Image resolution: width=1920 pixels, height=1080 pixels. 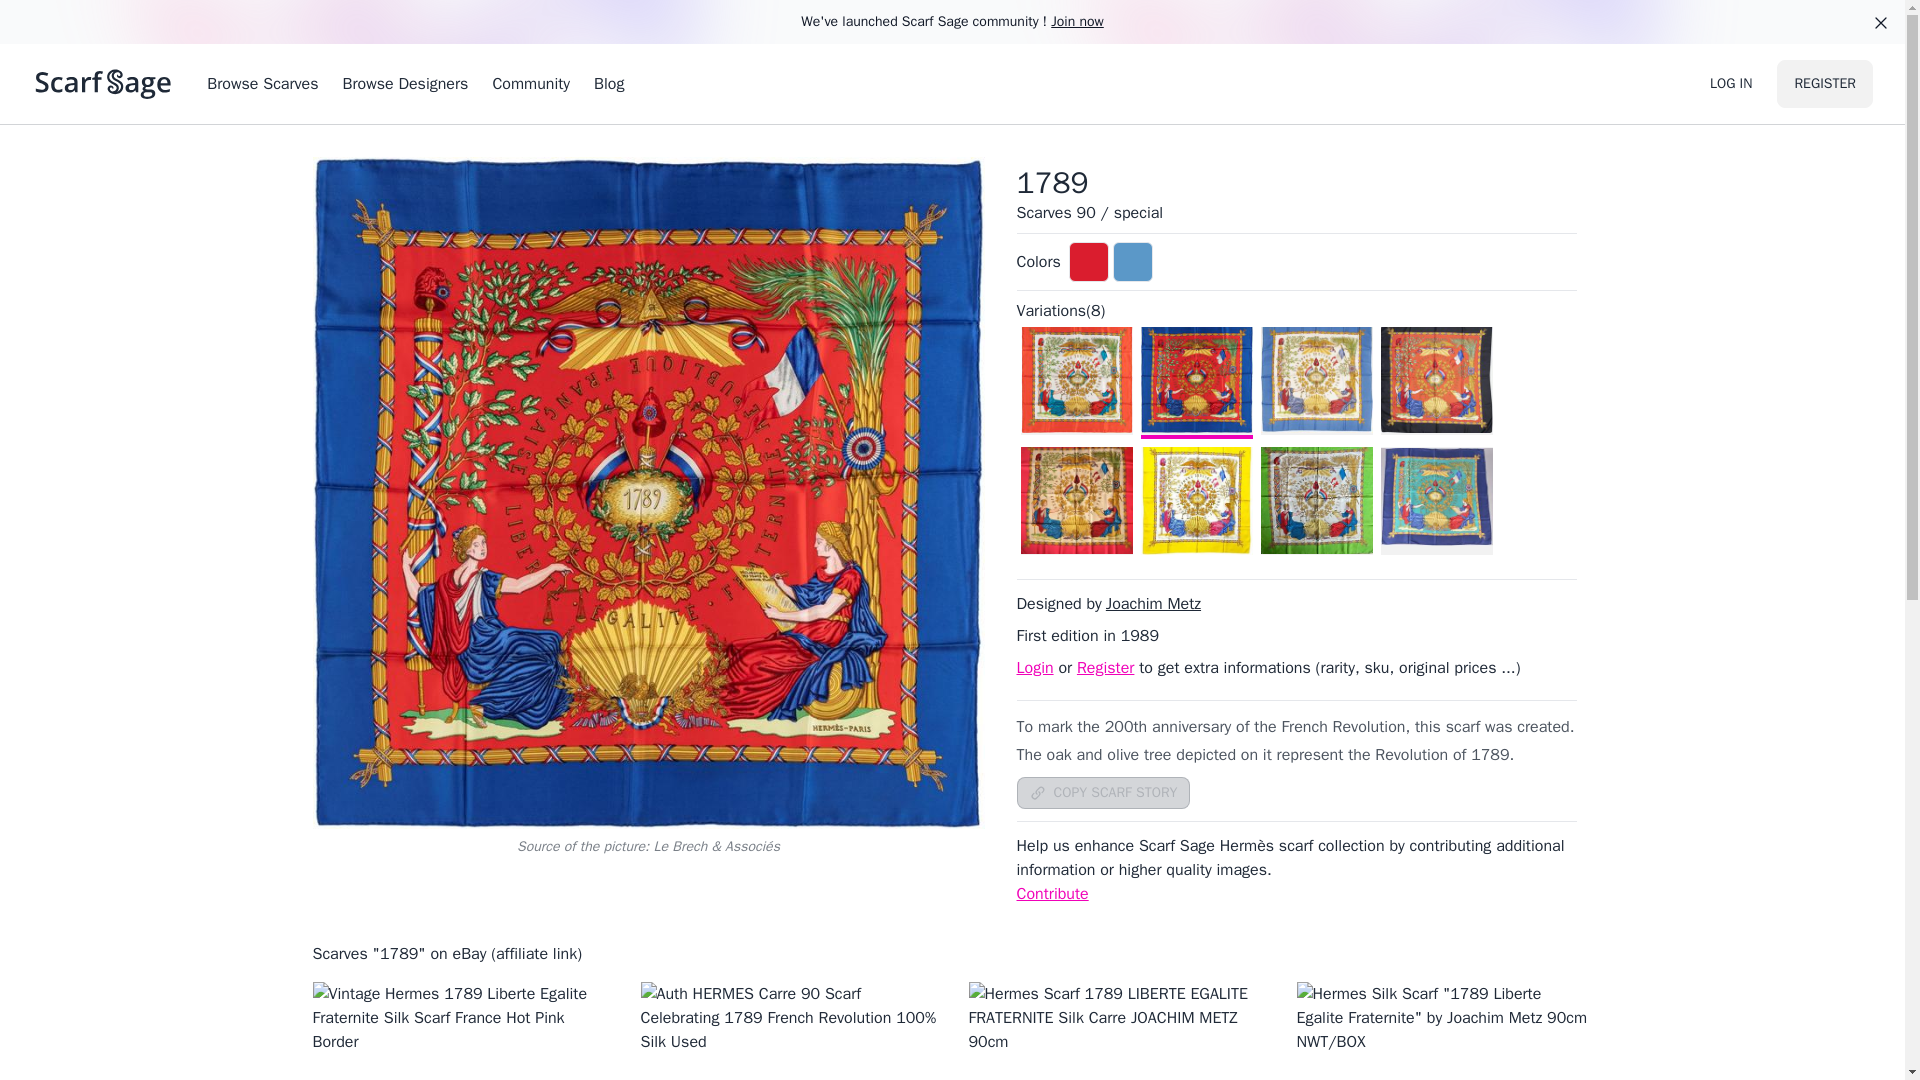 What do you see at coordinates (1089, 261) in the screenshot?
I see `red` at bounding box center [1089, 261].